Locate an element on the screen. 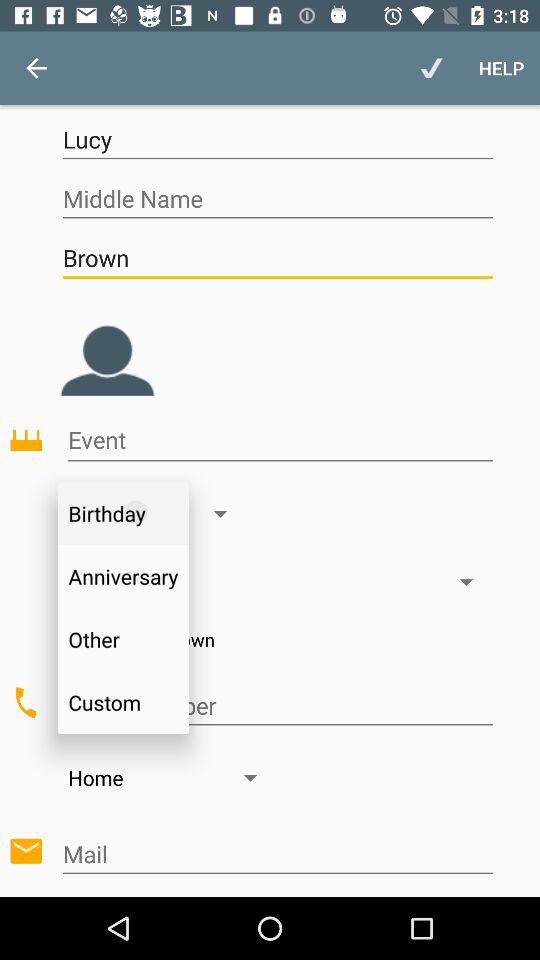 This screenshot has width=540, height=960. put e-mail is located at coordinates (278, 854).